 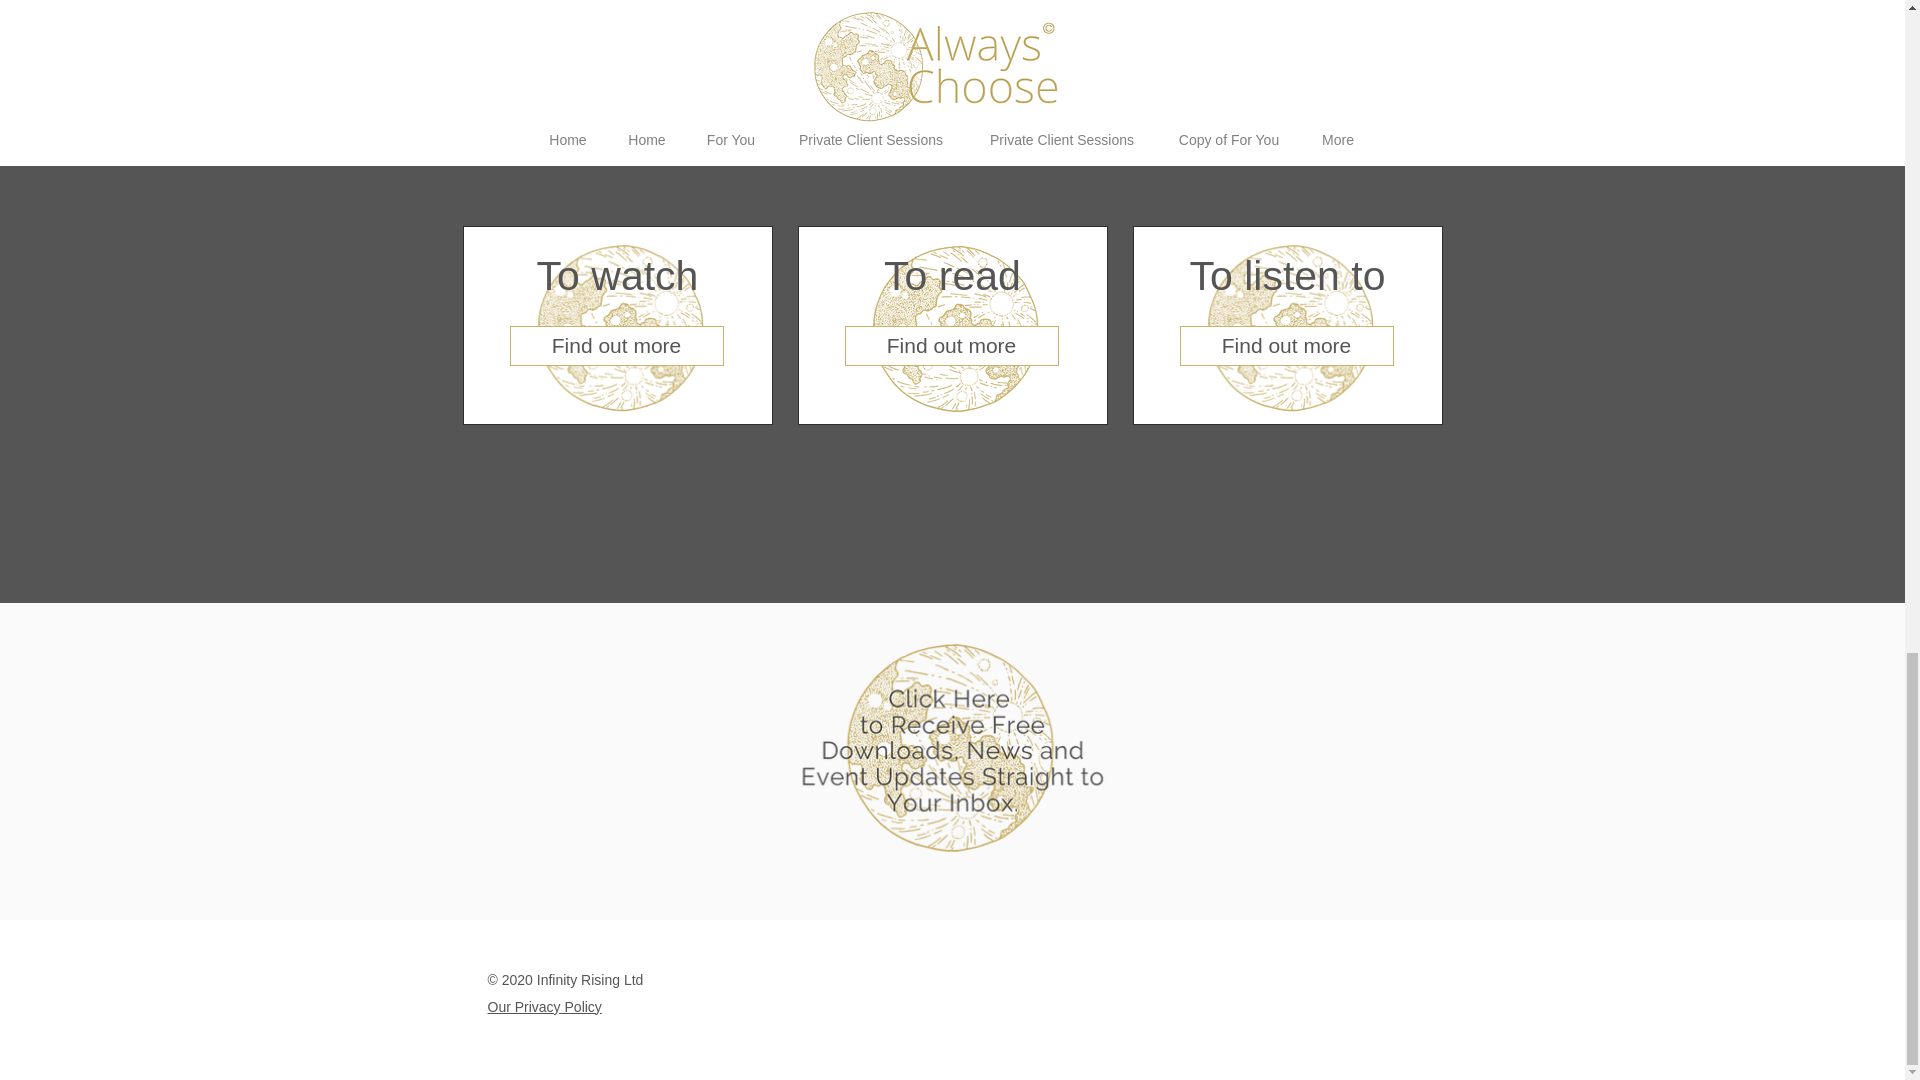 I want to click on Our Privacy Policy, so click(x=544, y=1007).